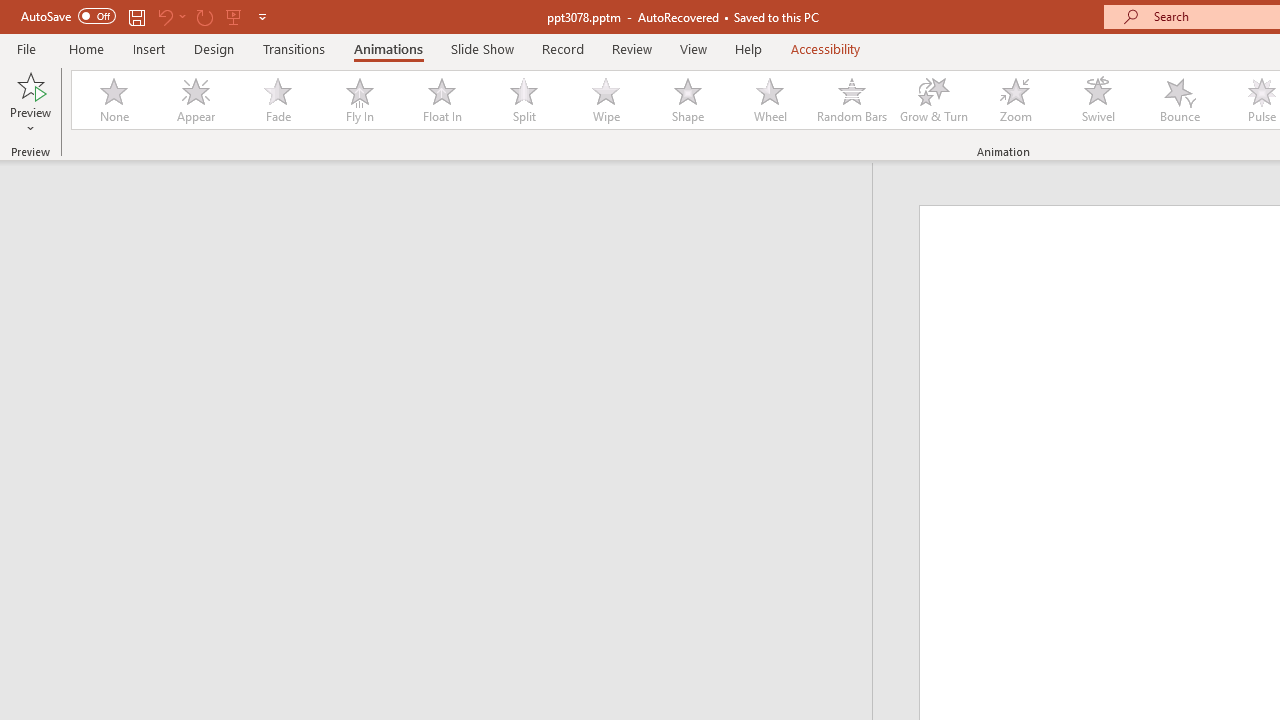 Image resolution: width=1280 pixels, height=720 pixels. What do you see at coordinates (441, 100) in the screenshot?
I see `Float In` at bounding box center [441, 100].